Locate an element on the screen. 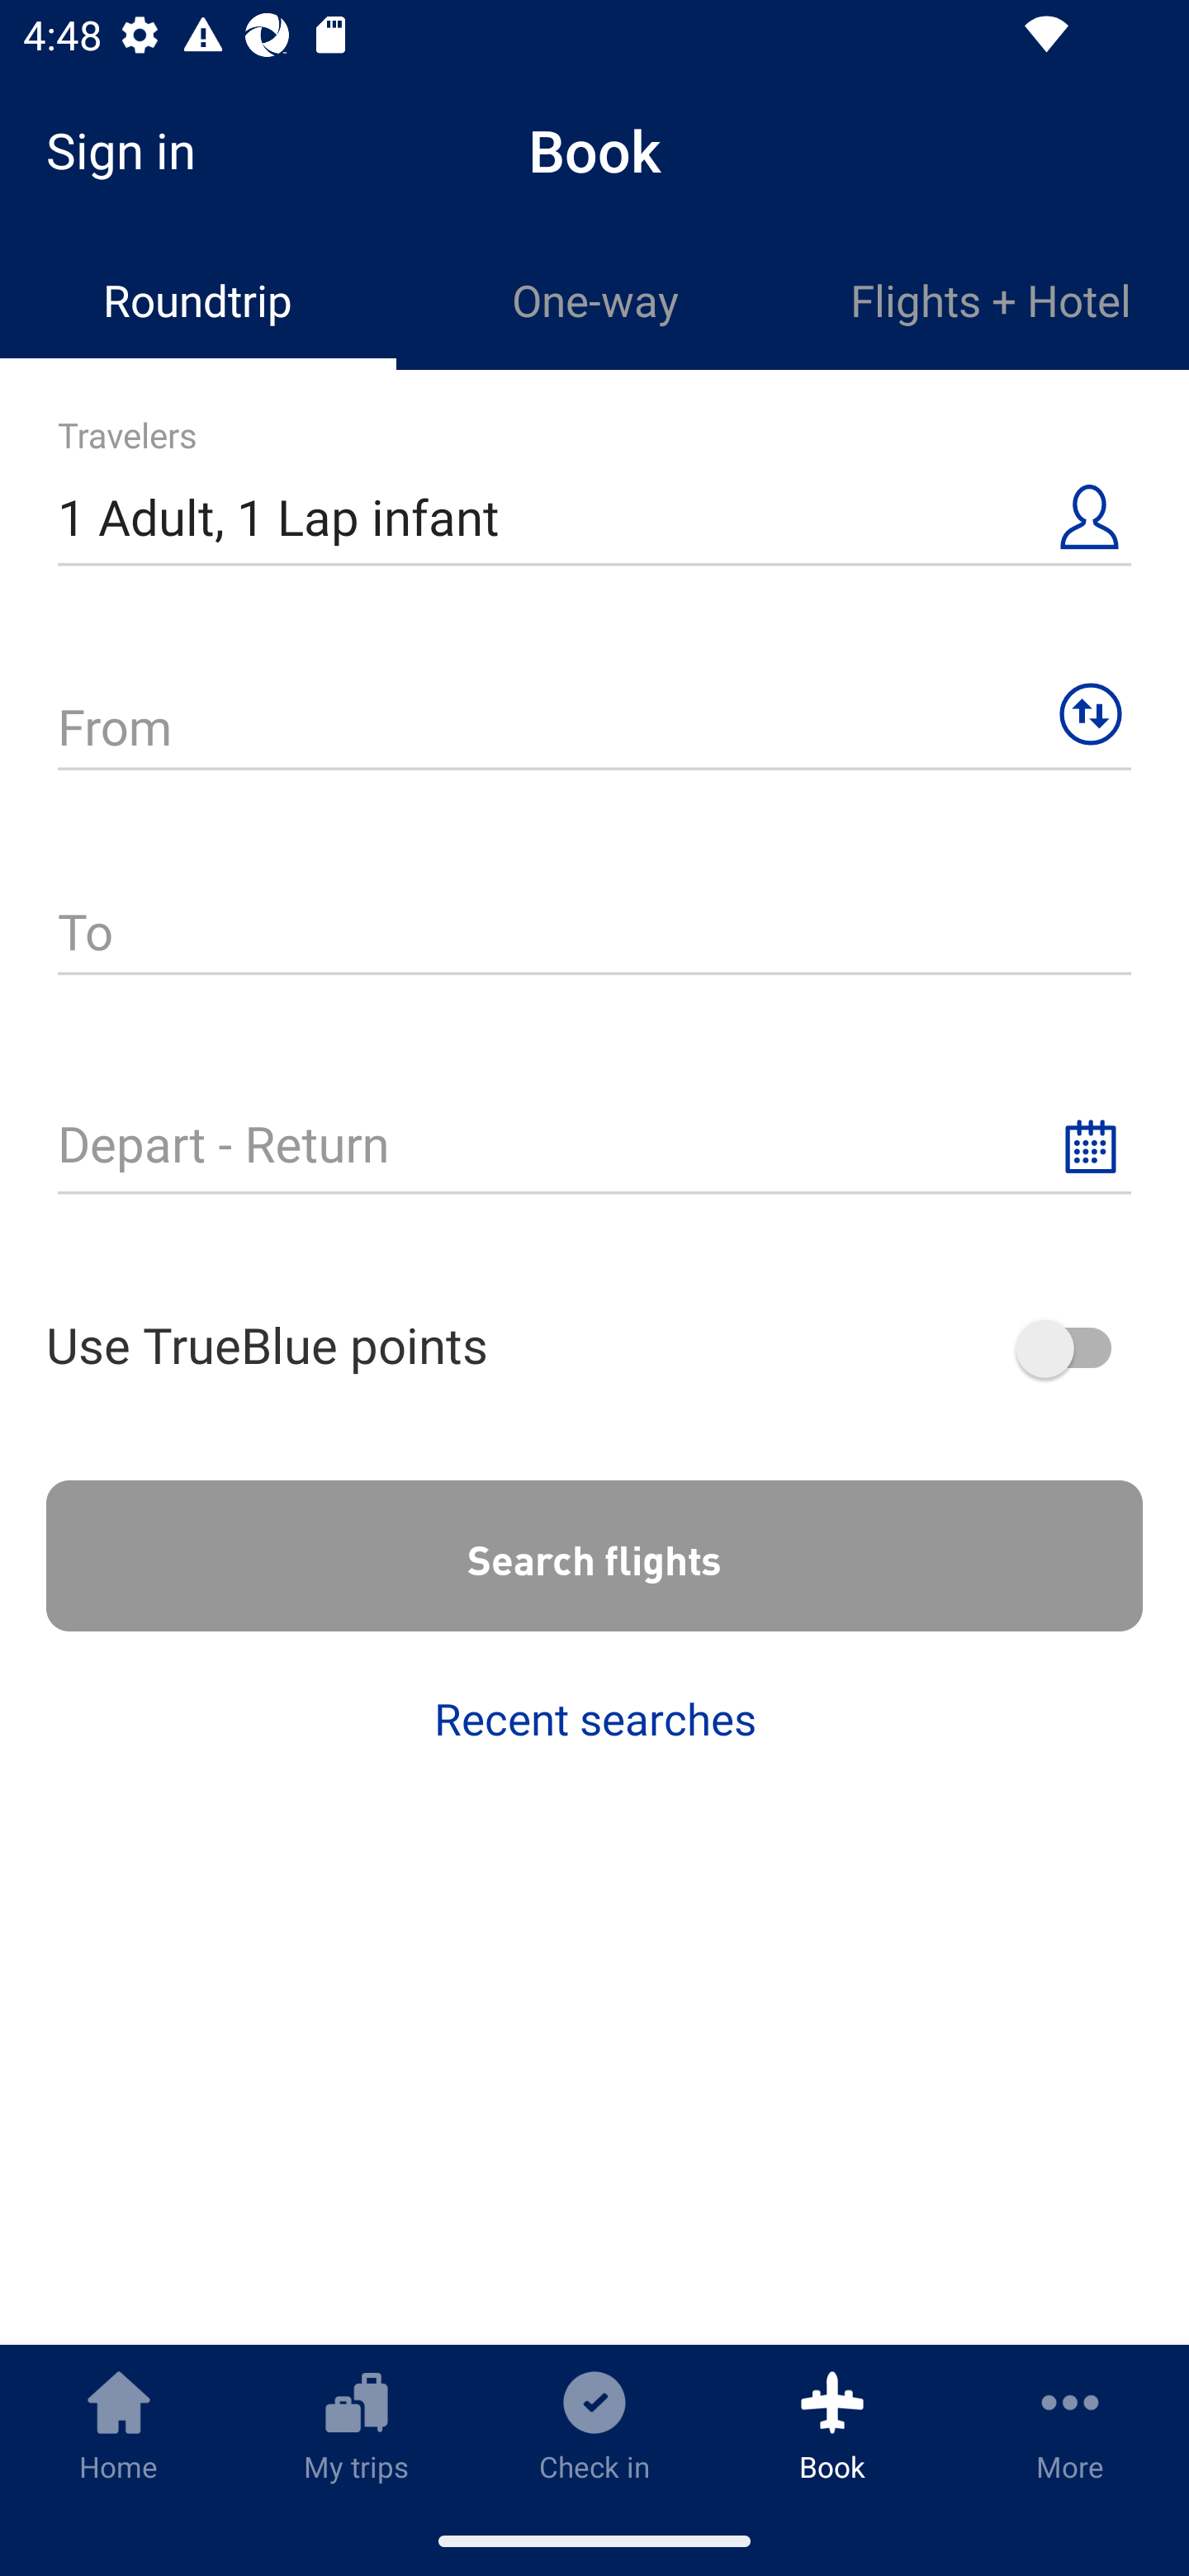 The image size is (1189, 2576). From is located at coordinates (594, 713).